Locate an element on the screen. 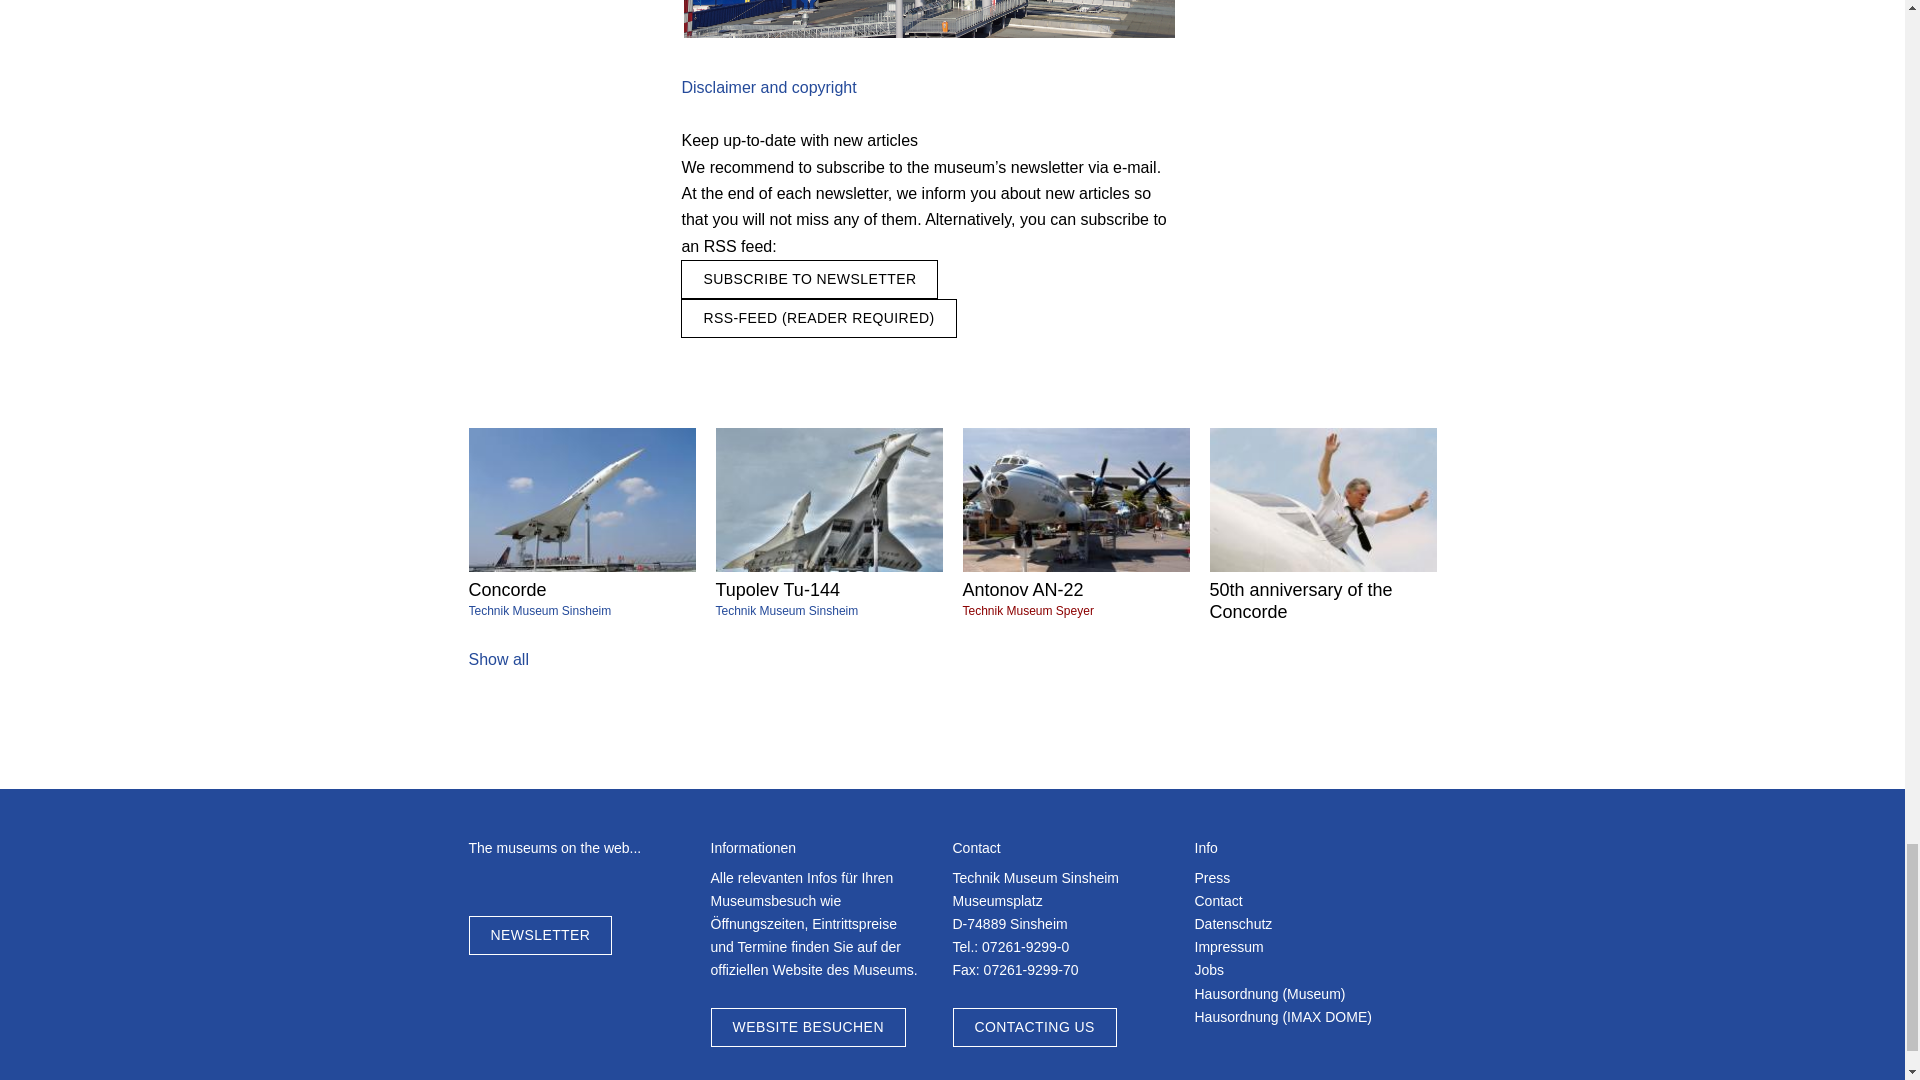 This screenshot has width=1920, height=1080. SUBSCRIBE TO NEWSLETTER is located at coordinates (582, 524).